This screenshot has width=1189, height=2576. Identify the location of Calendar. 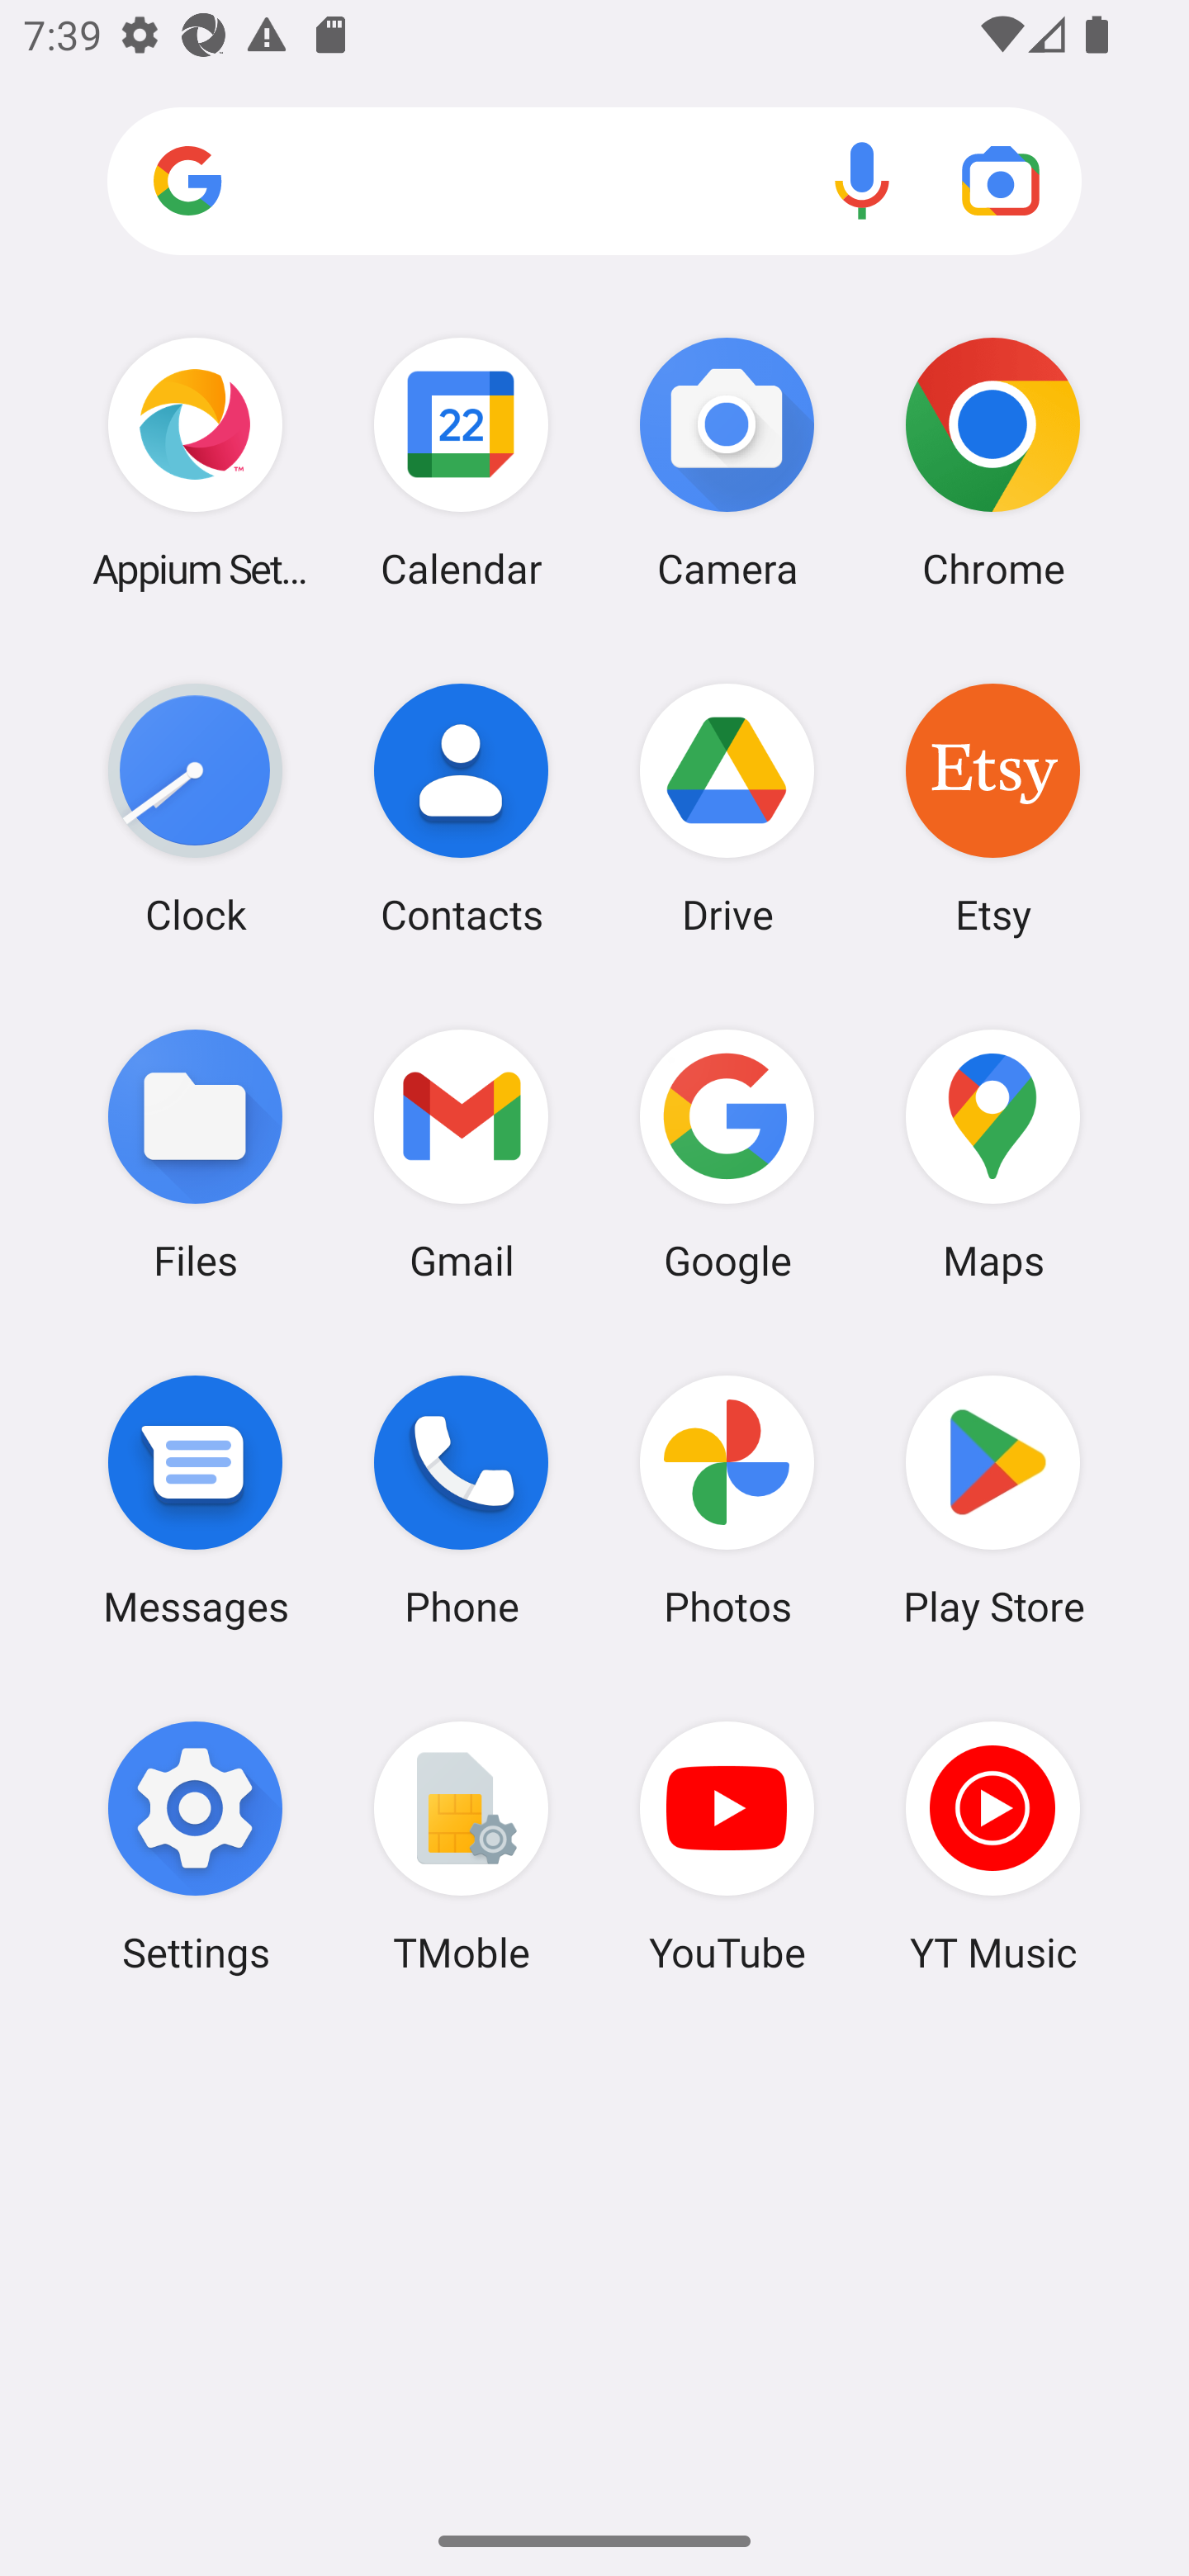
(461, 462).